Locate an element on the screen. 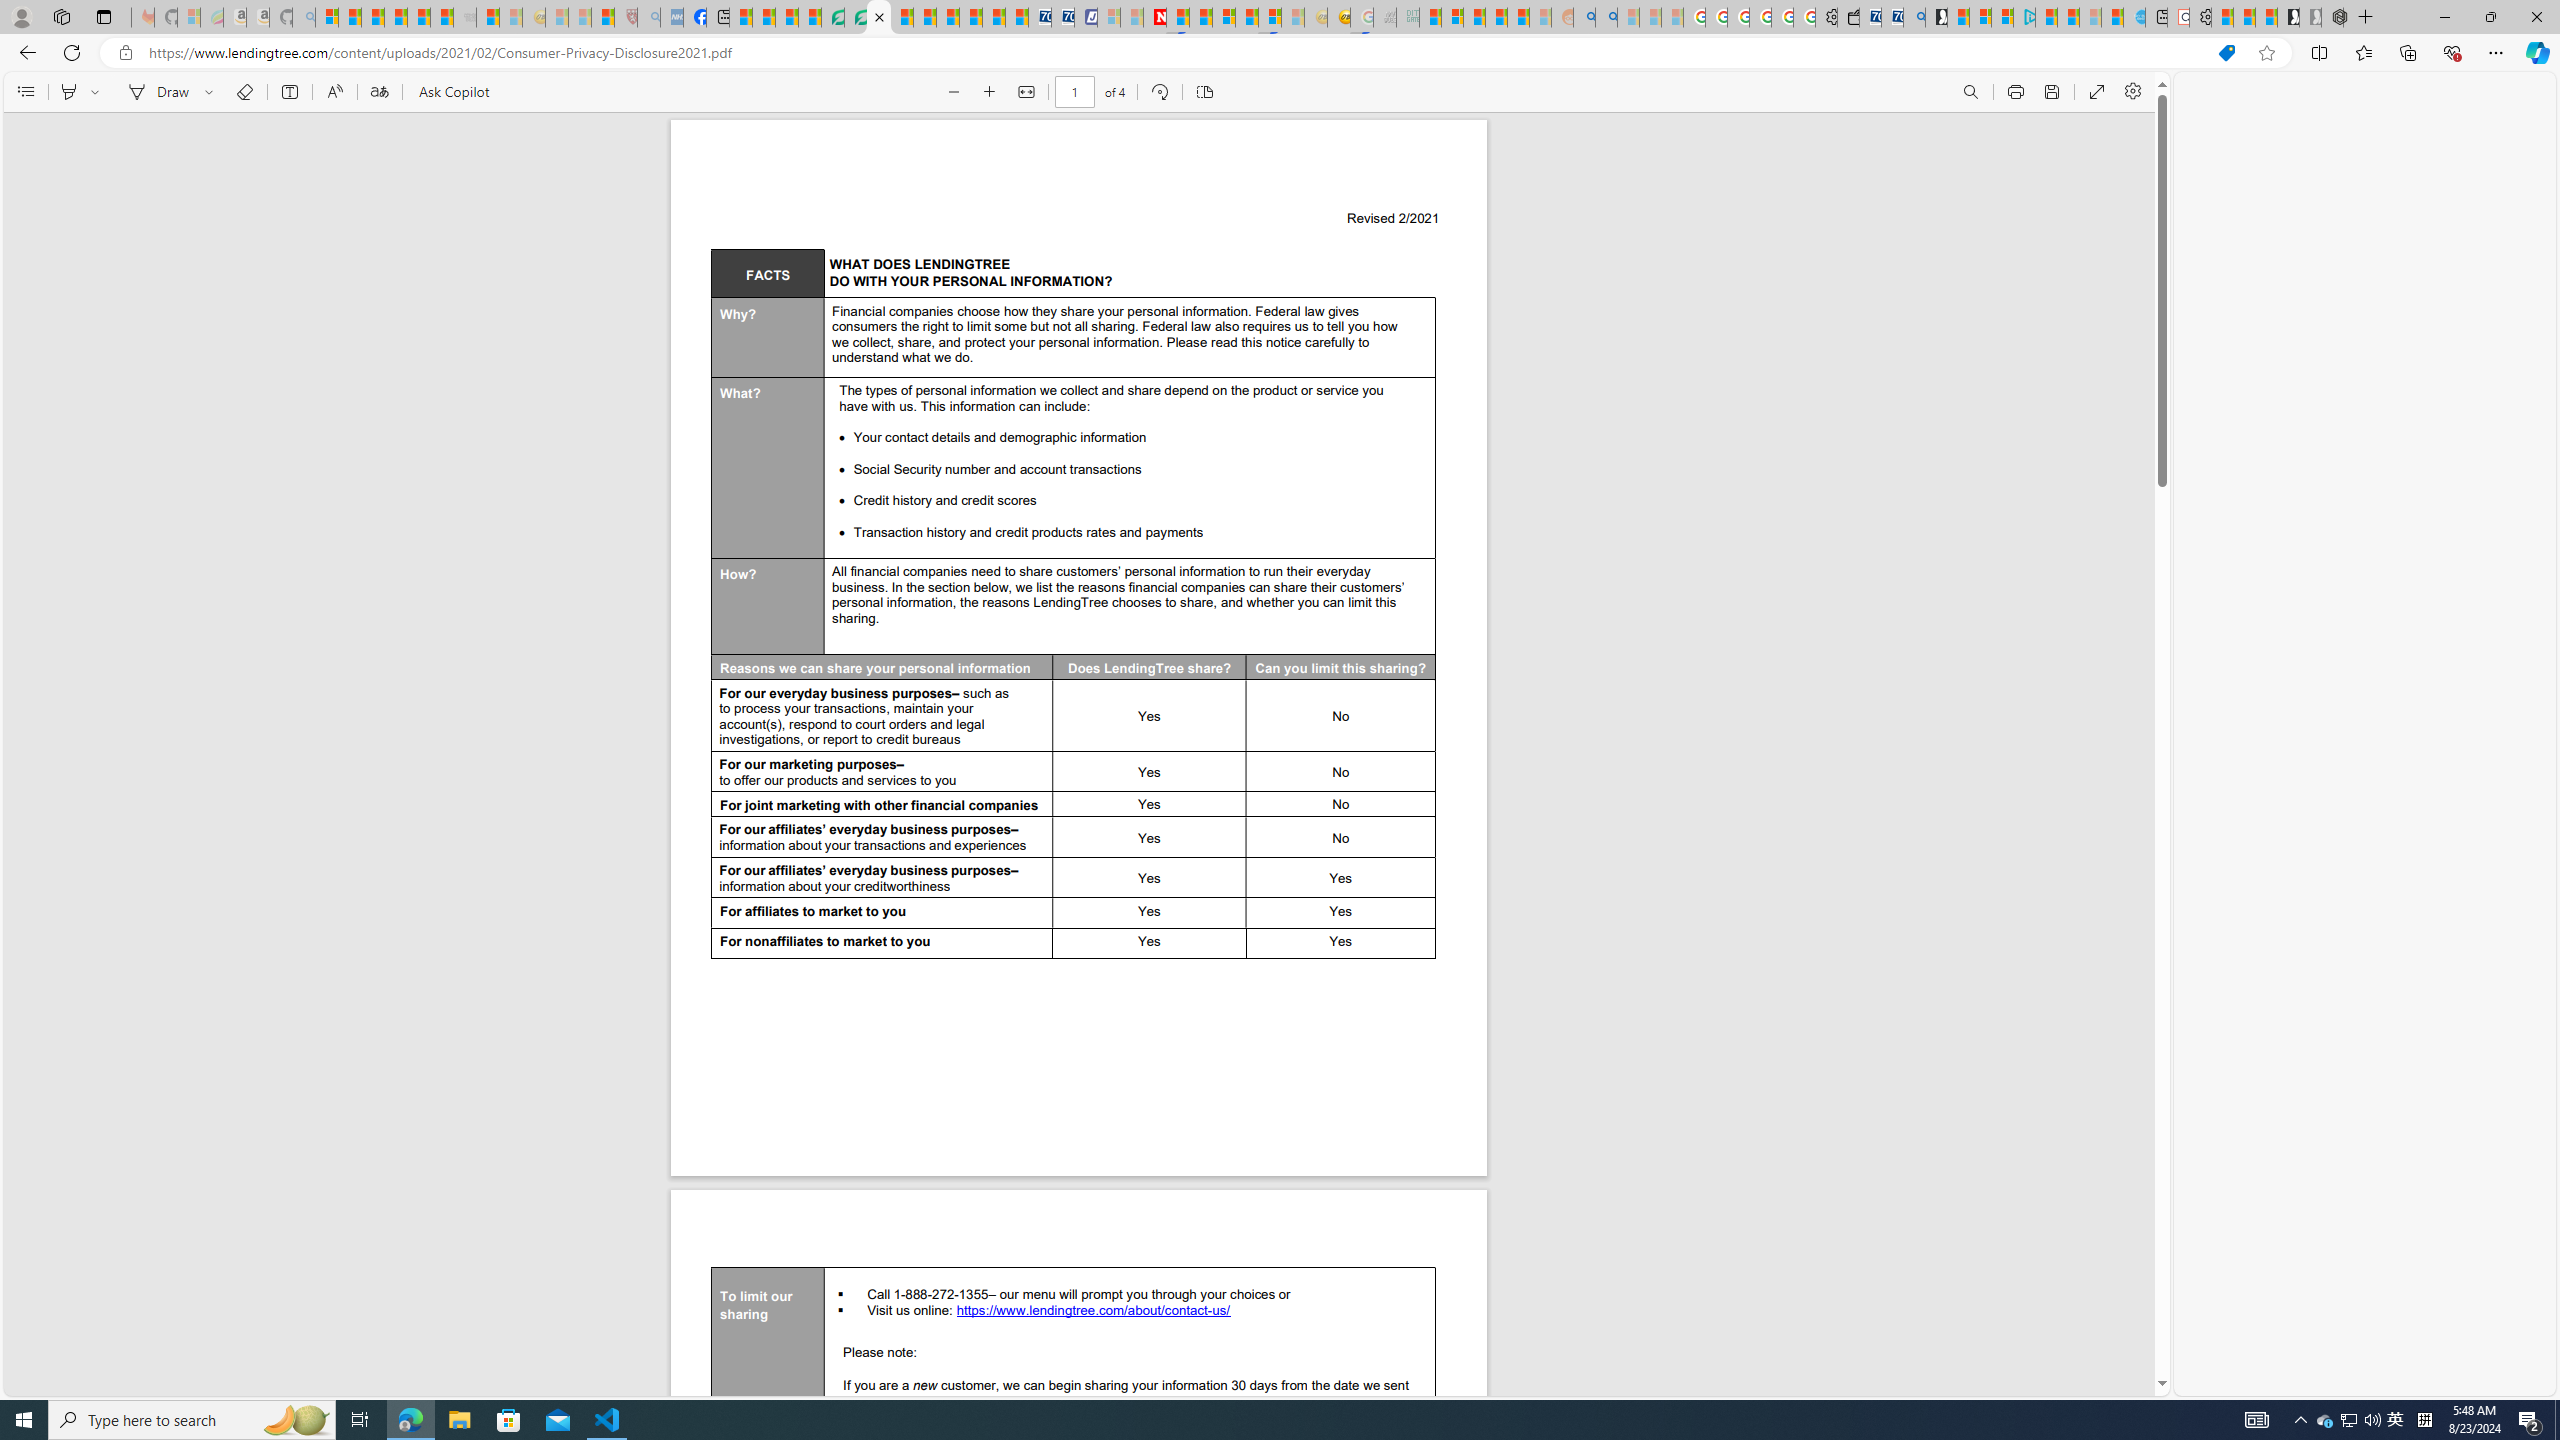 Image resolution: width=2560 pixels, height=1440 pixels. Zoom out (Ctrl+Minus key) is located at coordinates (953, 92).